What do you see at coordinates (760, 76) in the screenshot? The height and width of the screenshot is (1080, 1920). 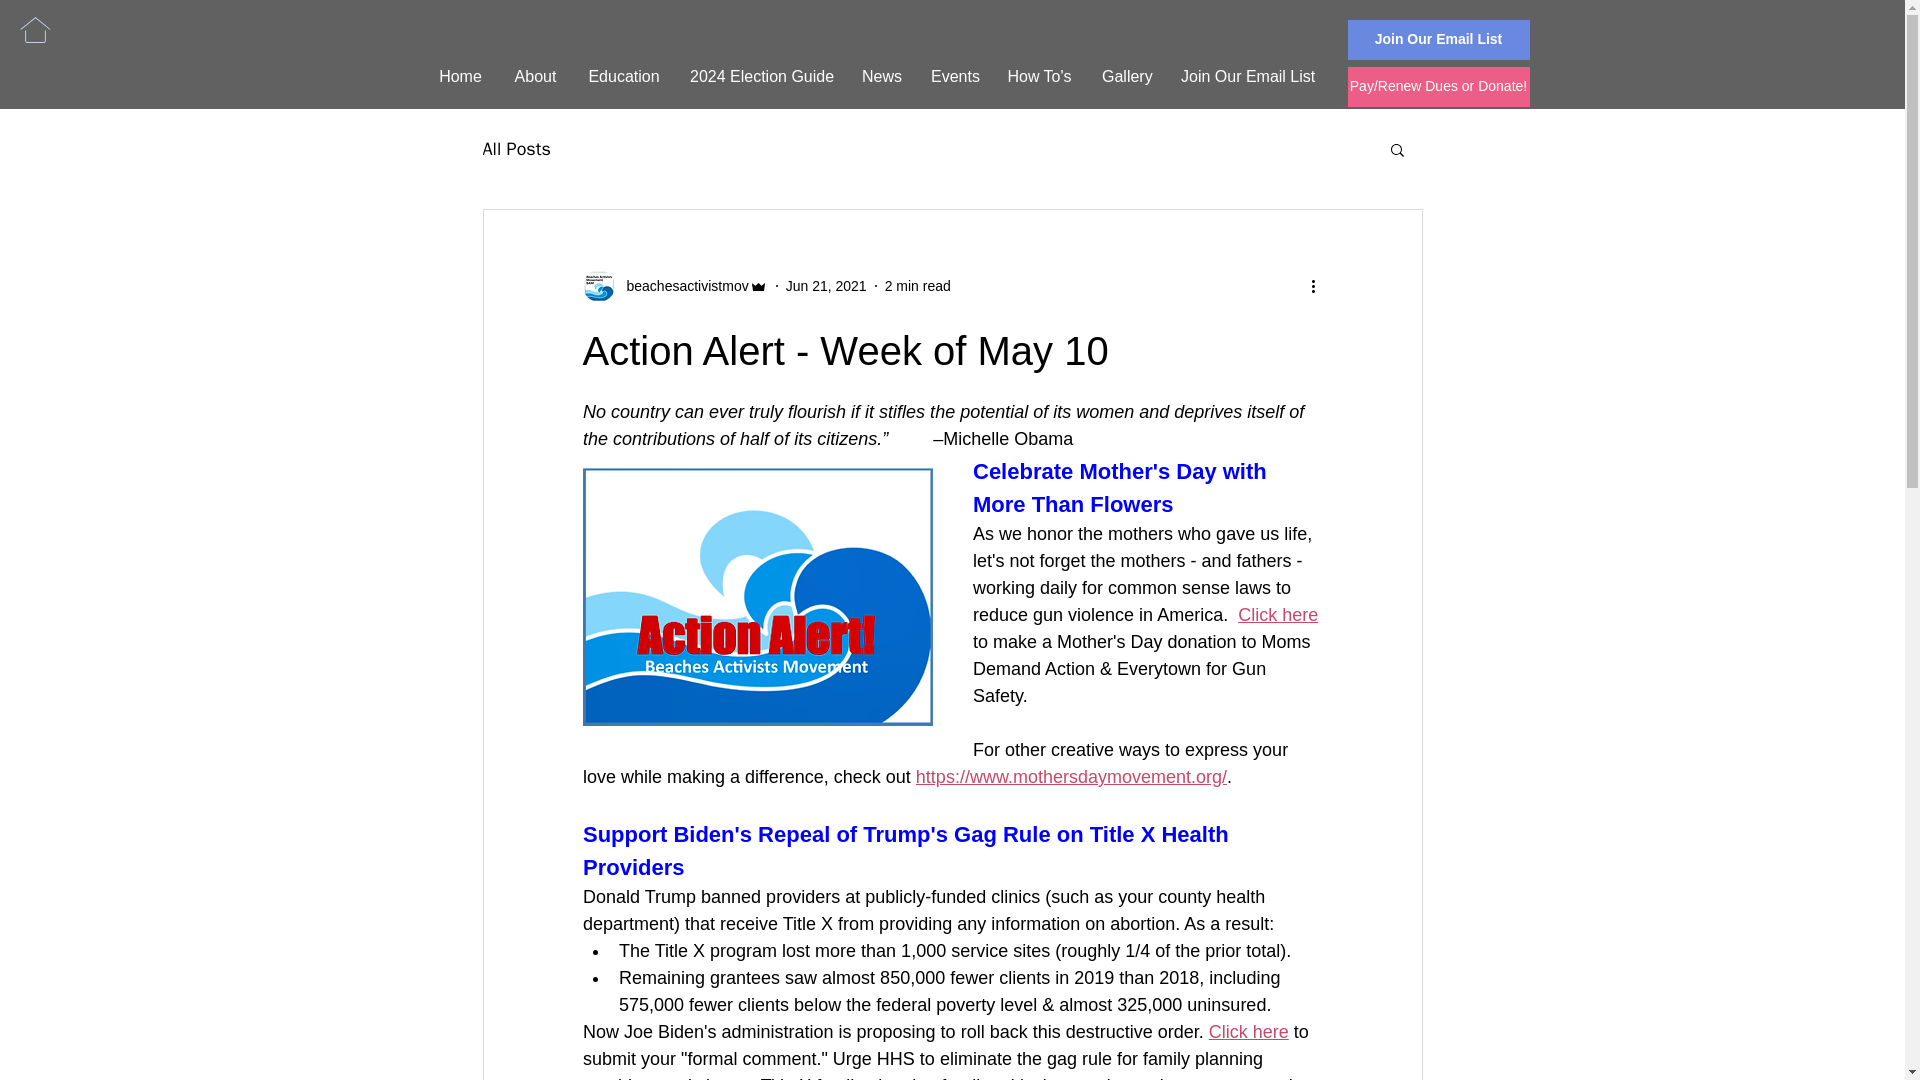 I see `2024 Election Guide` at bounding box center [760, 76].